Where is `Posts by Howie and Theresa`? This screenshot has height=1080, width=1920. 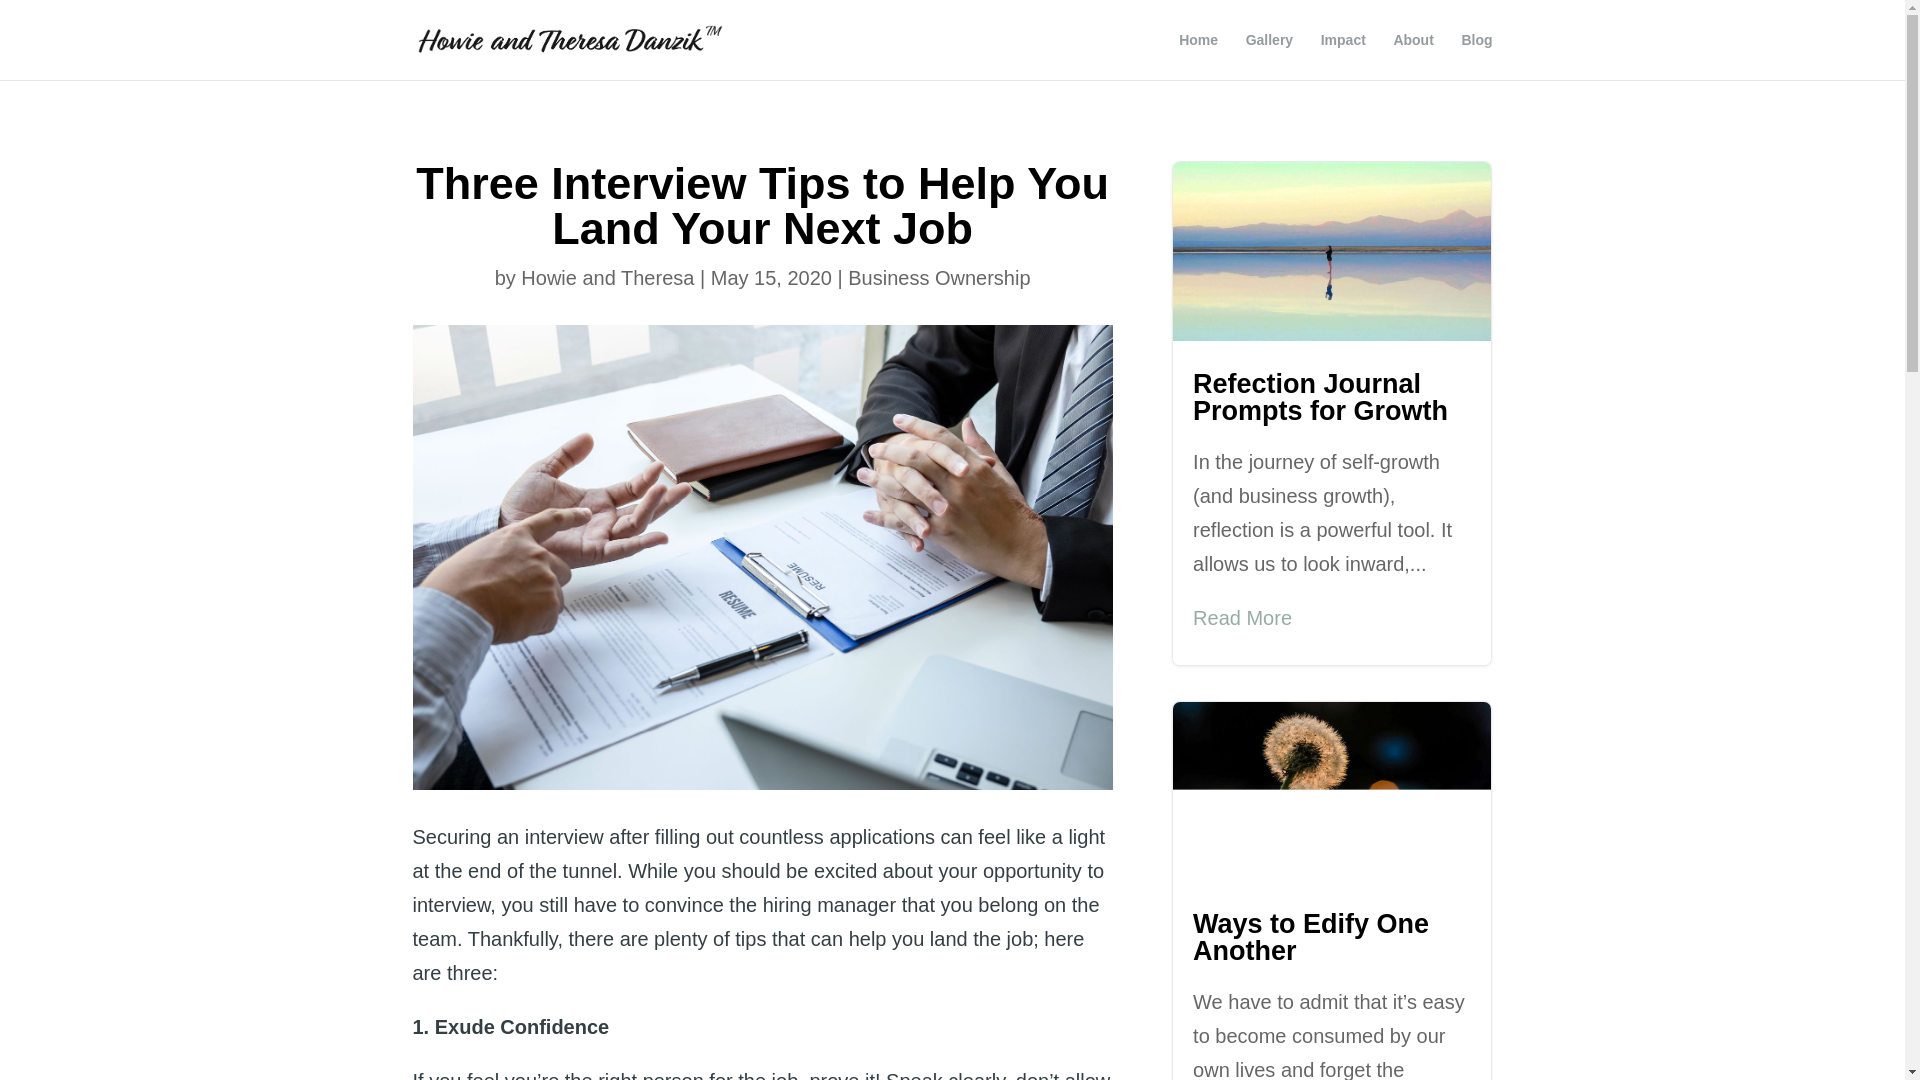 Posts by Howie and Theresa is located at coordinates (606, 278).